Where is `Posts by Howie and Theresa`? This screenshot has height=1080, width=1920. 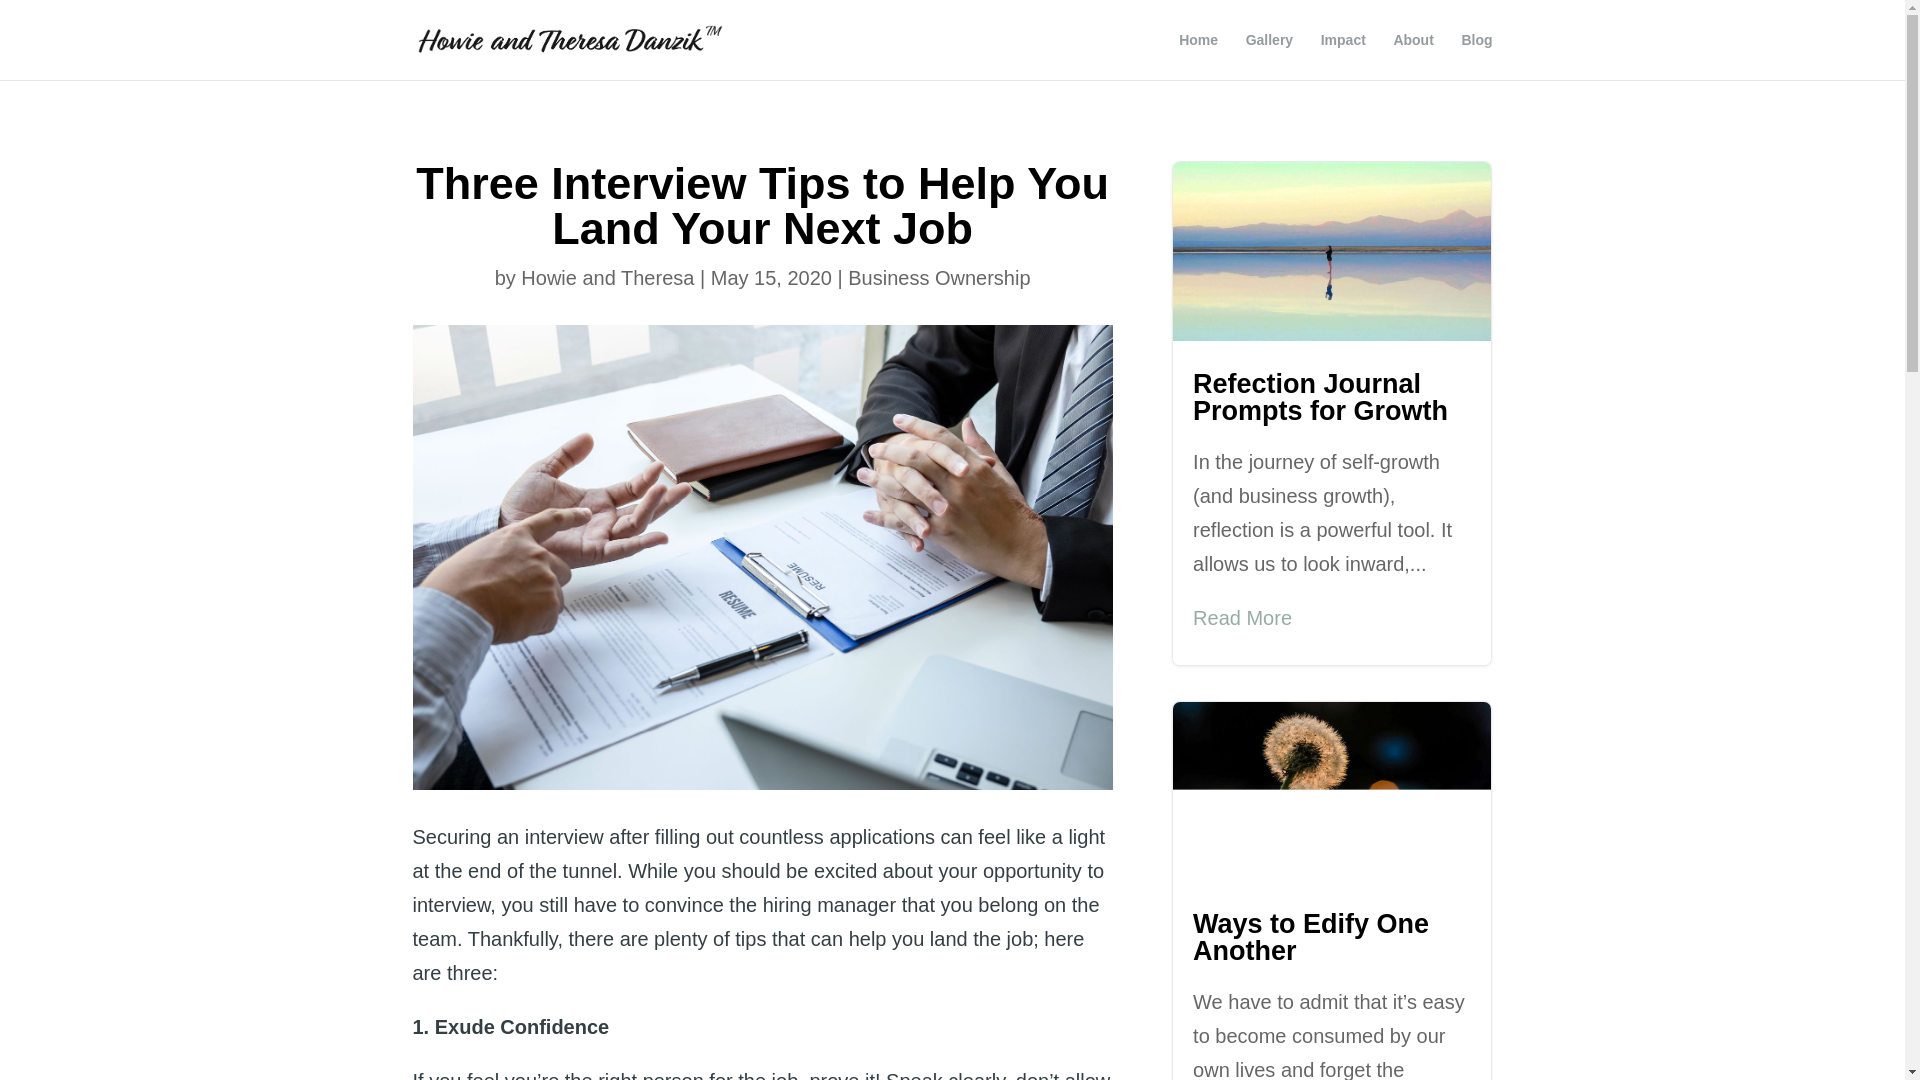 Posts by Howie and Theresa is located at coordinates (606, 278).